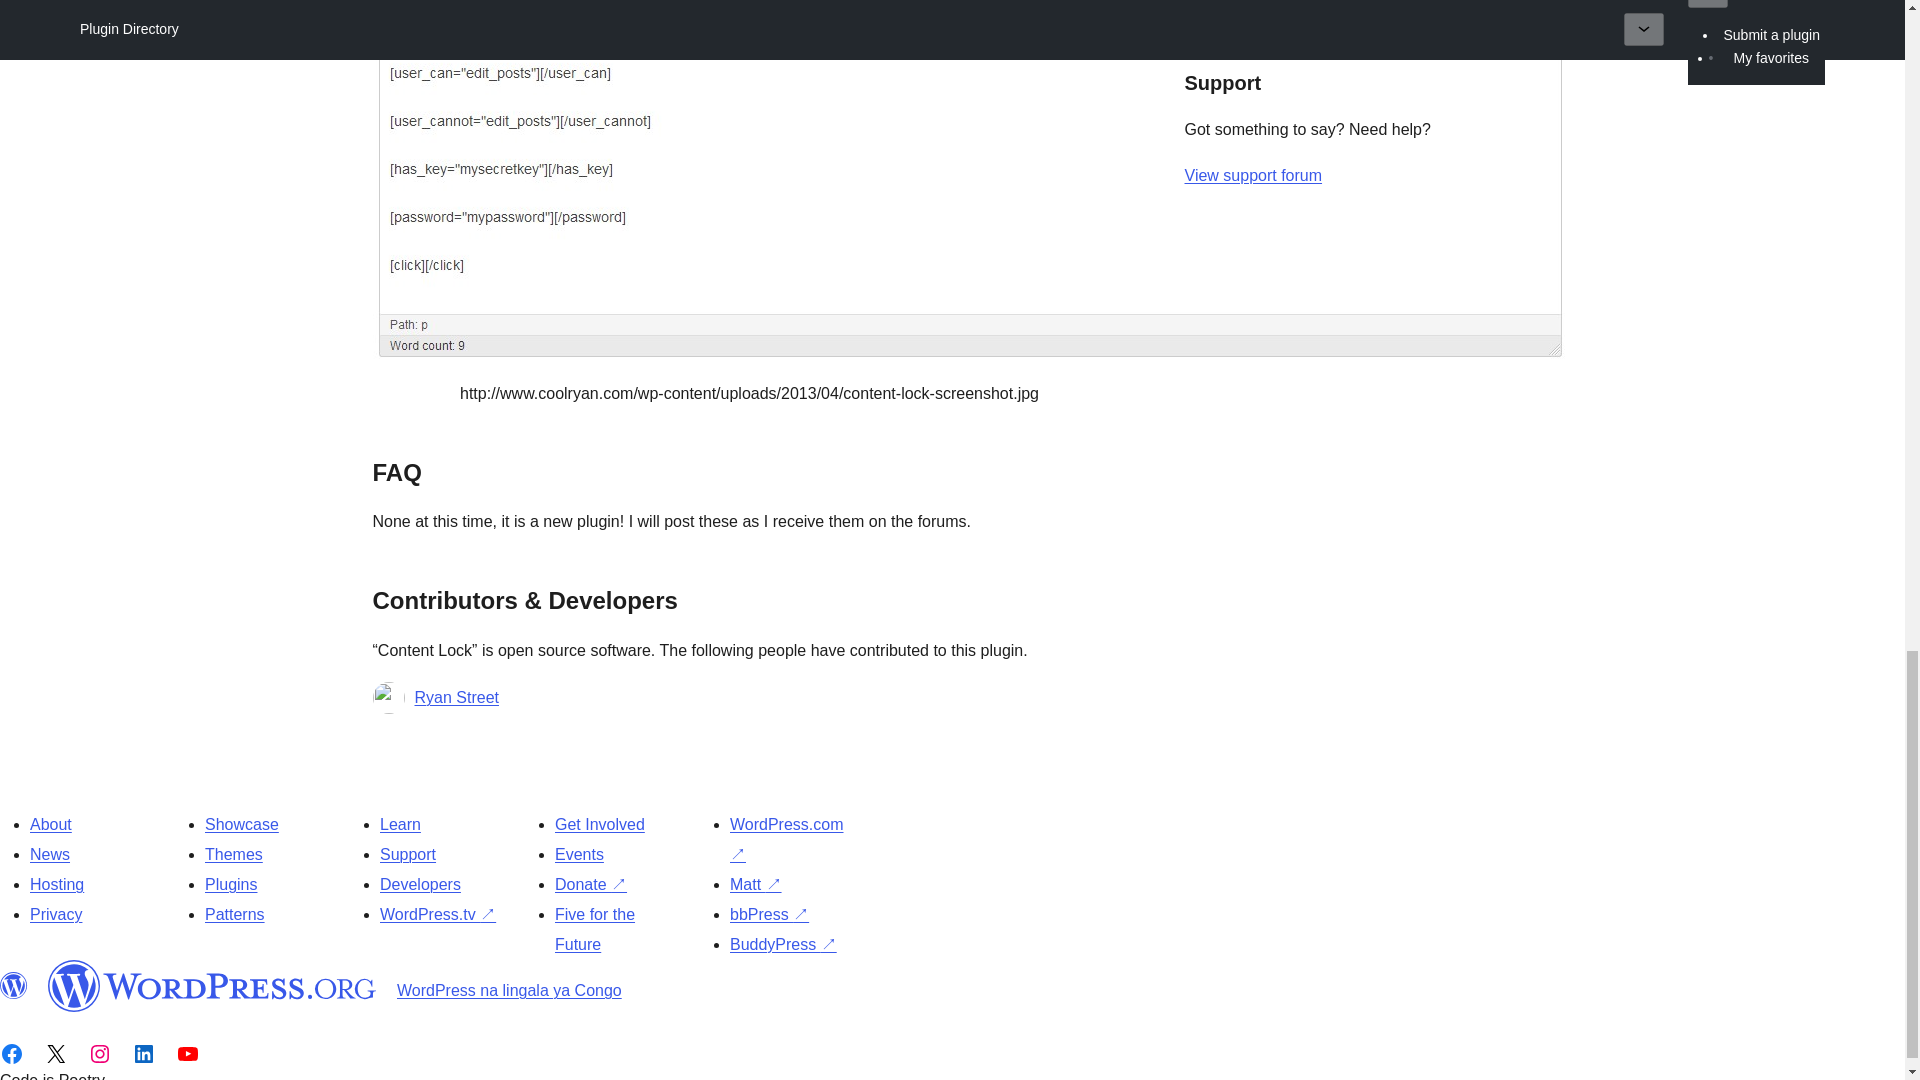 Image resolution: width=1920 pixels, height=1080 pixels. I want to click on WordPress.org, so click(14, 986).